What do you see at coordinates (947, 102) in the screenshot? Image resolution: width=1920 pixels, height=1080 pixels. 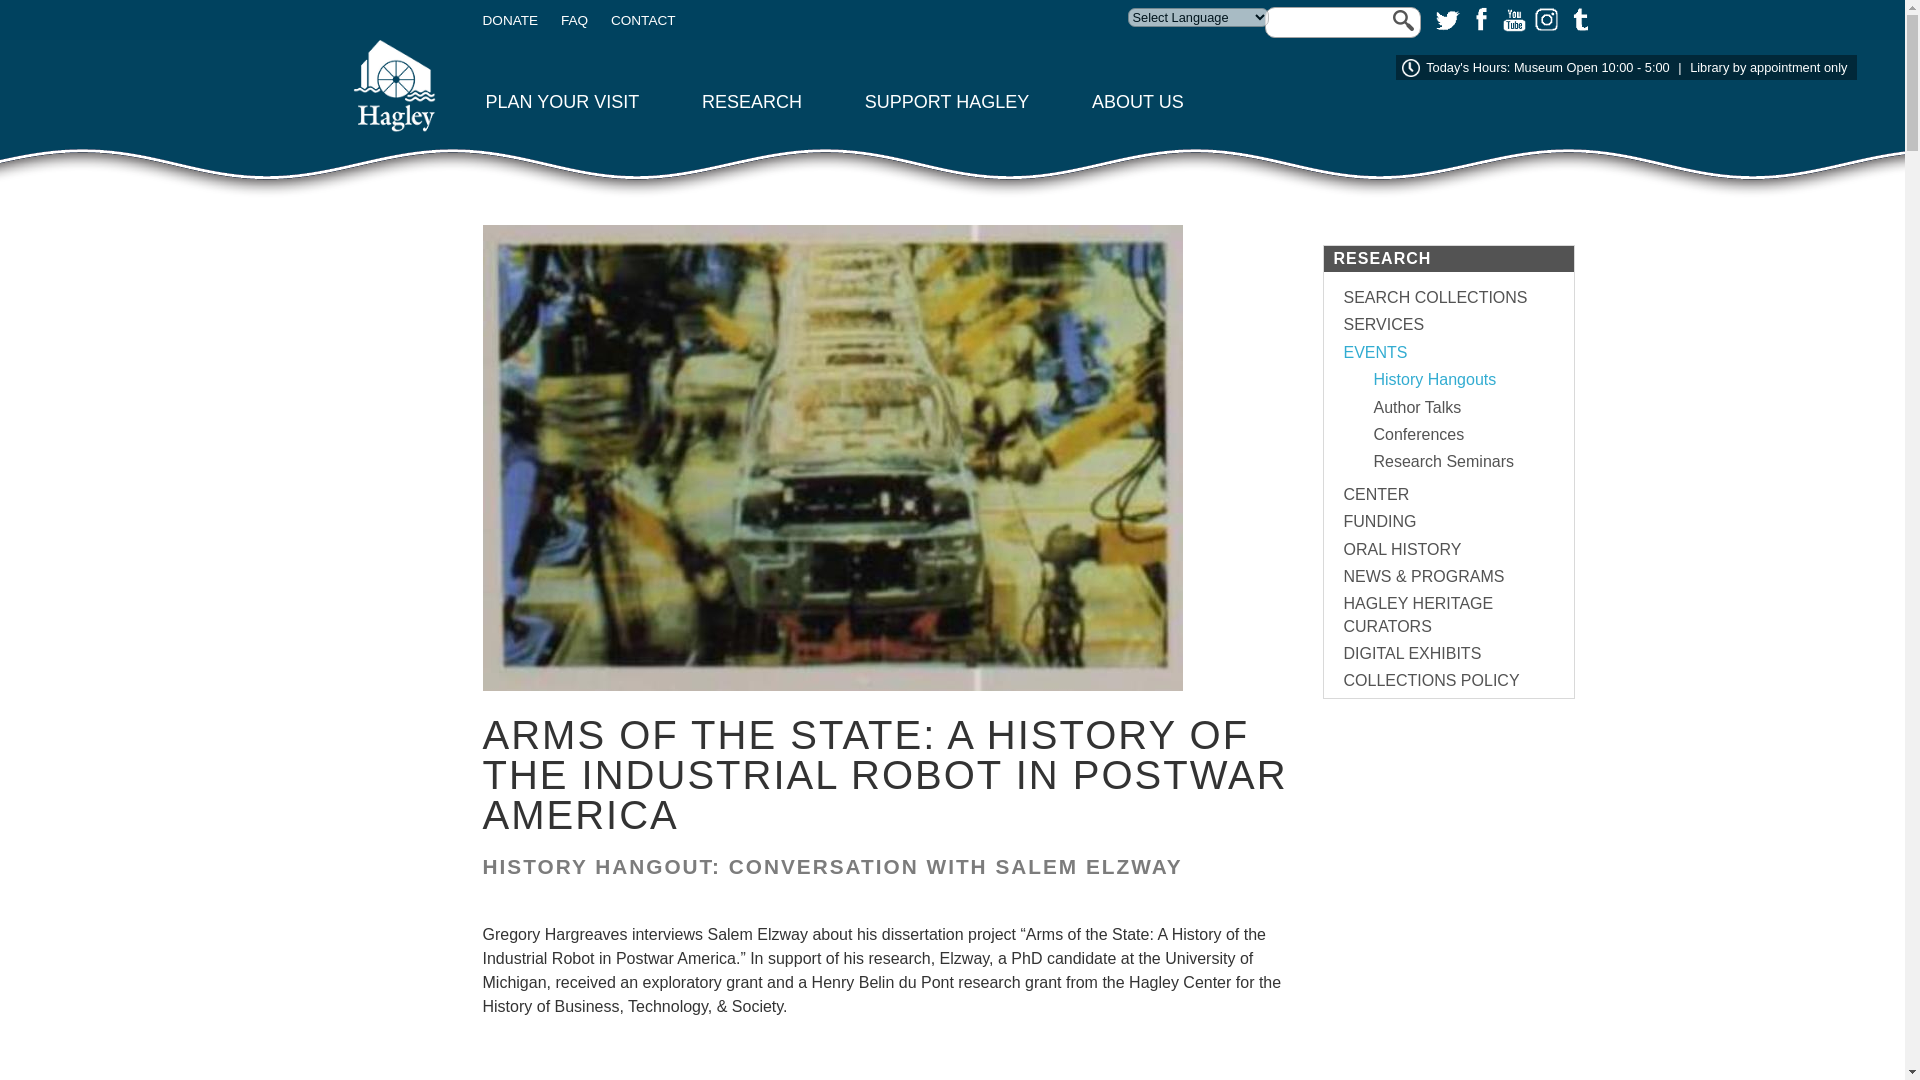 I see `SUPPORT HAGLEY` at bounding box center [947, 102].